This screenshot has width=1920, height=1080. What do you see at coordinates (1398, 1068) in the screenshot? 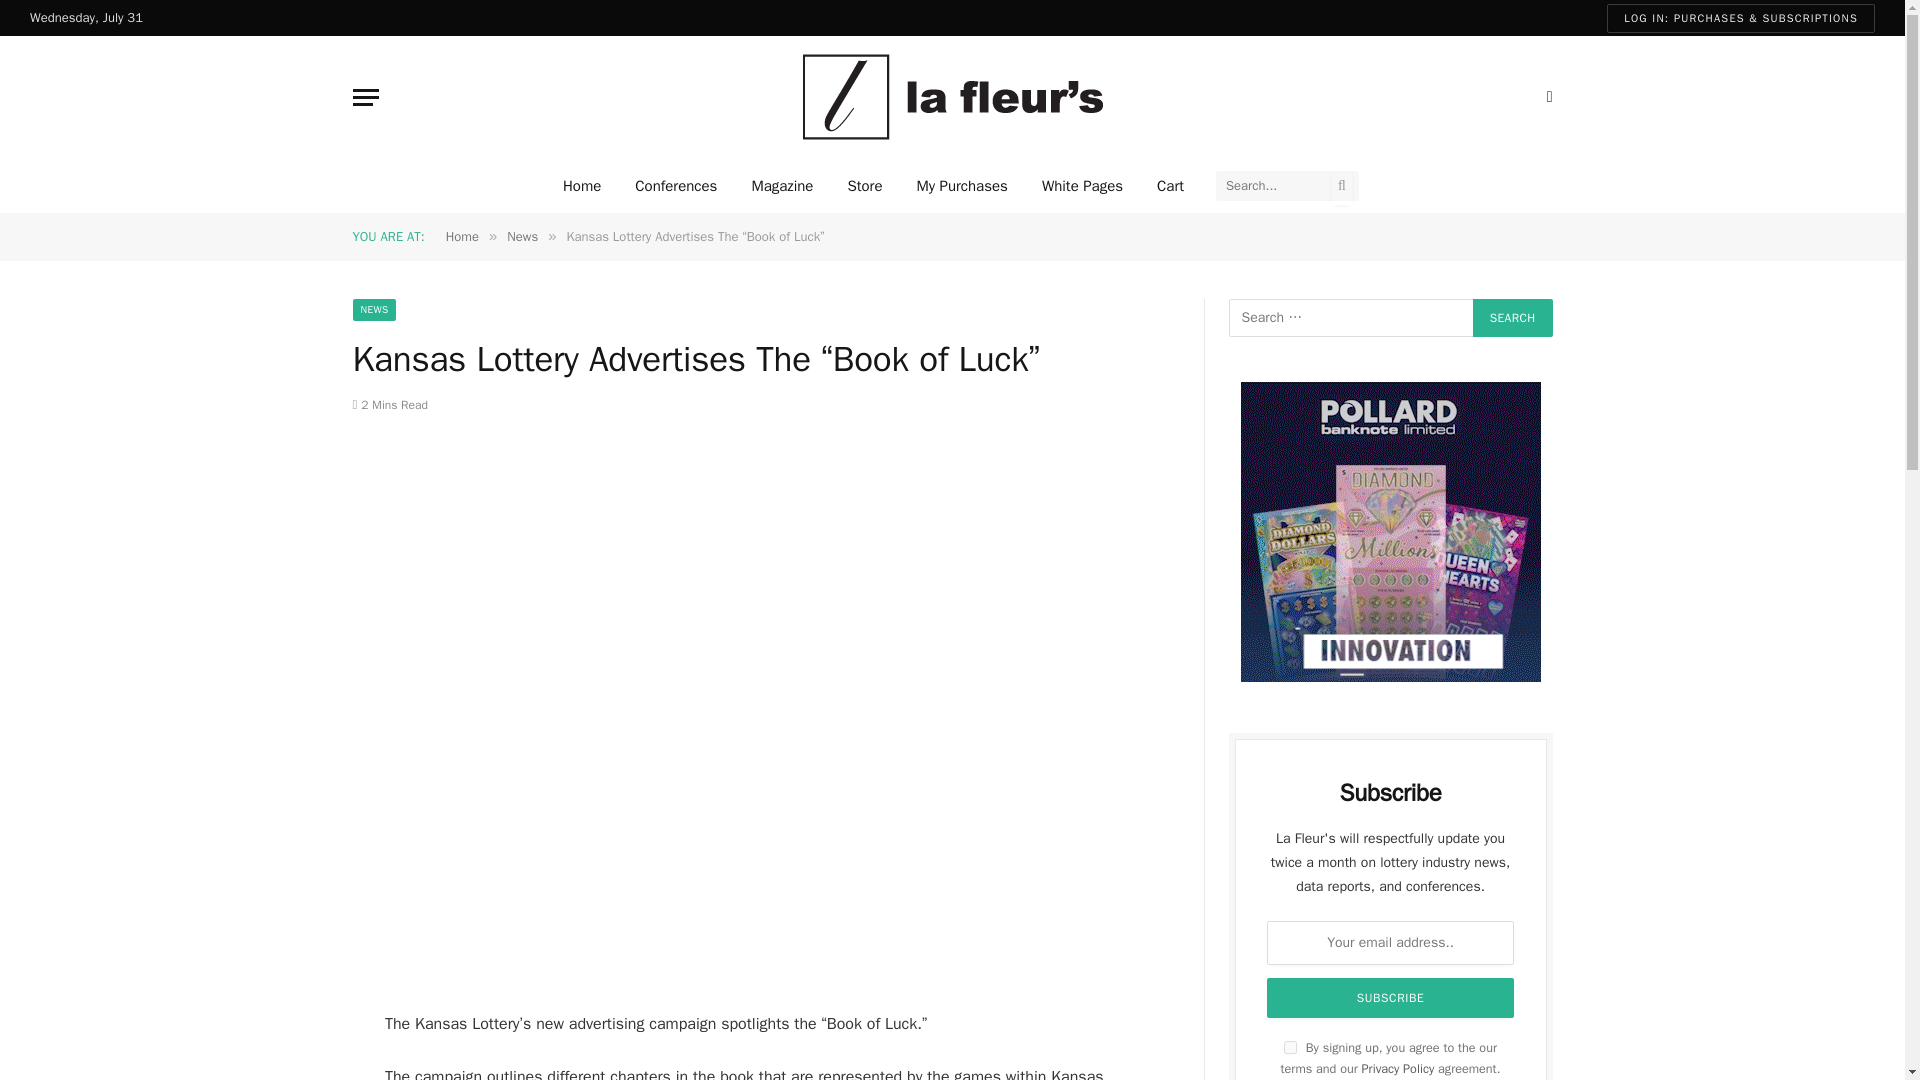
I see `Privacy Policy` at bounding box center [1398, 1068].